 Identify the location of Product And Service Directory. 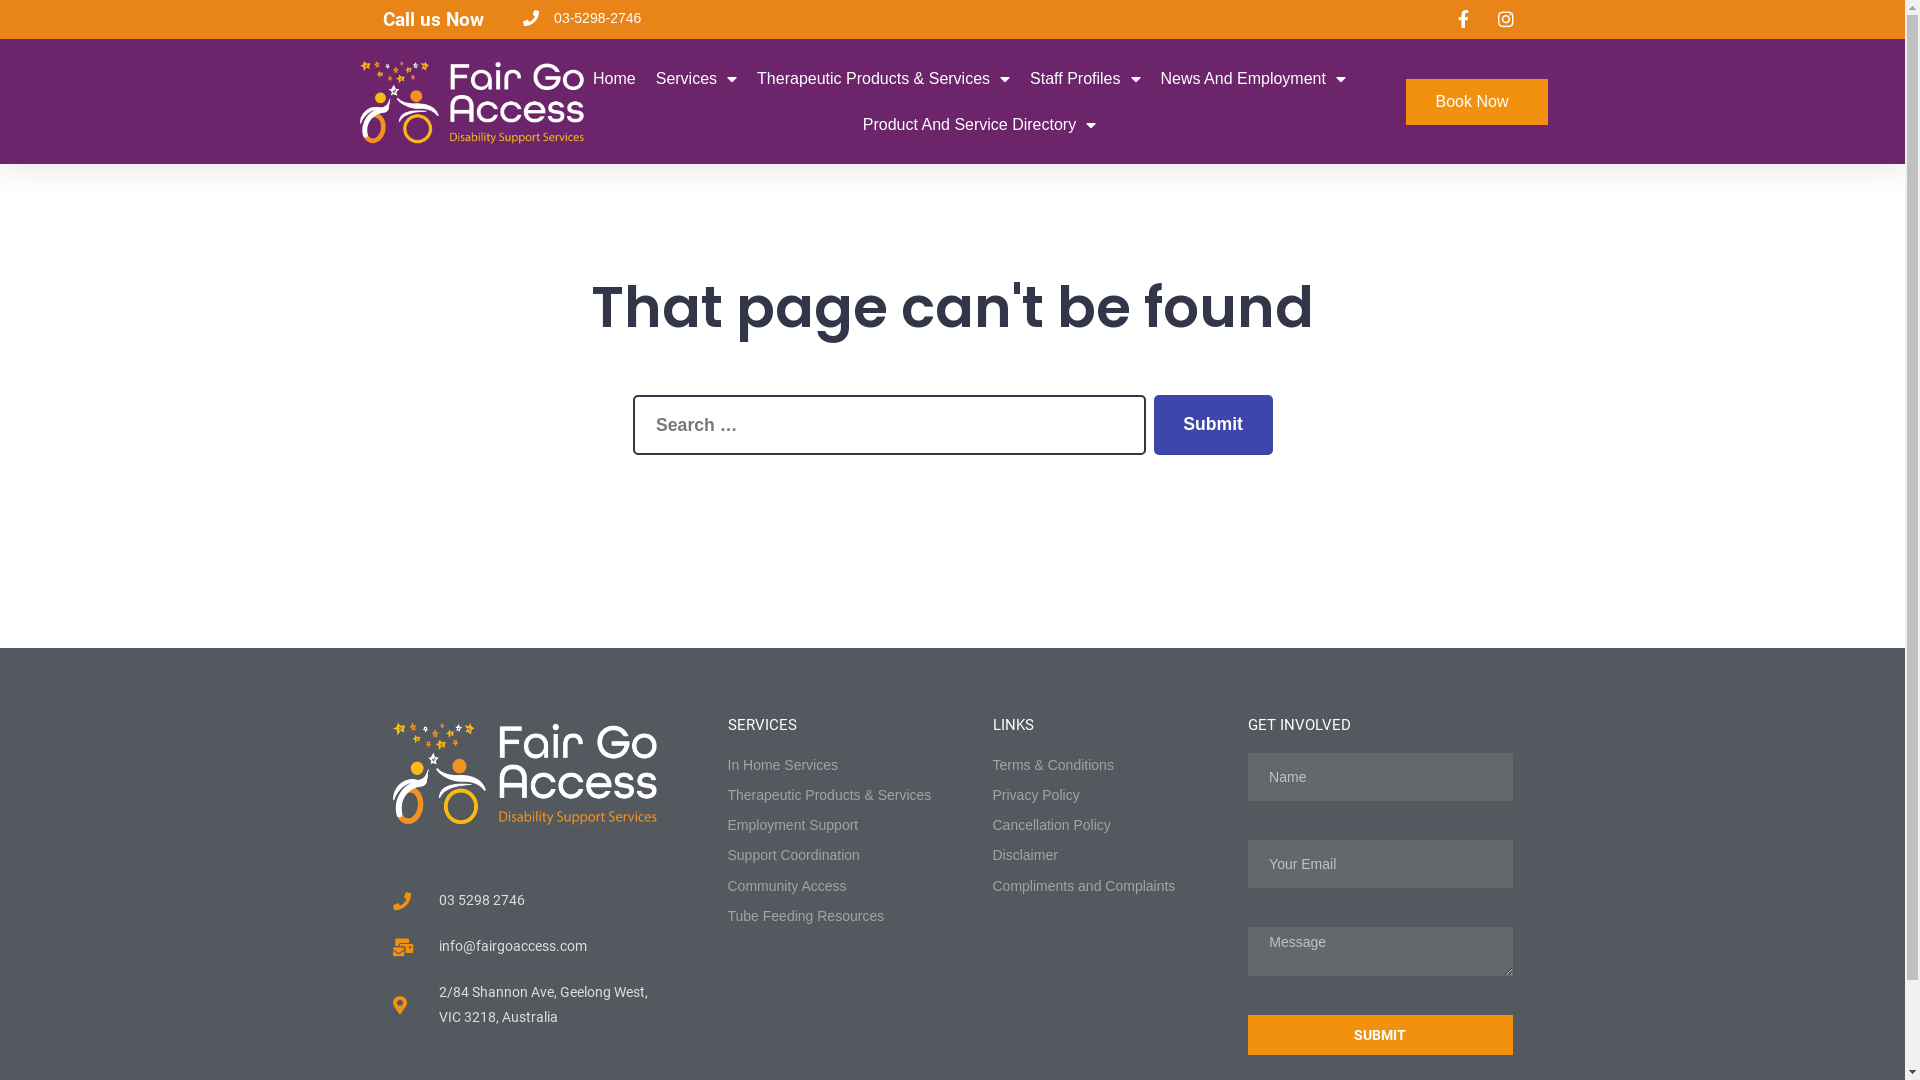
(980, 125).